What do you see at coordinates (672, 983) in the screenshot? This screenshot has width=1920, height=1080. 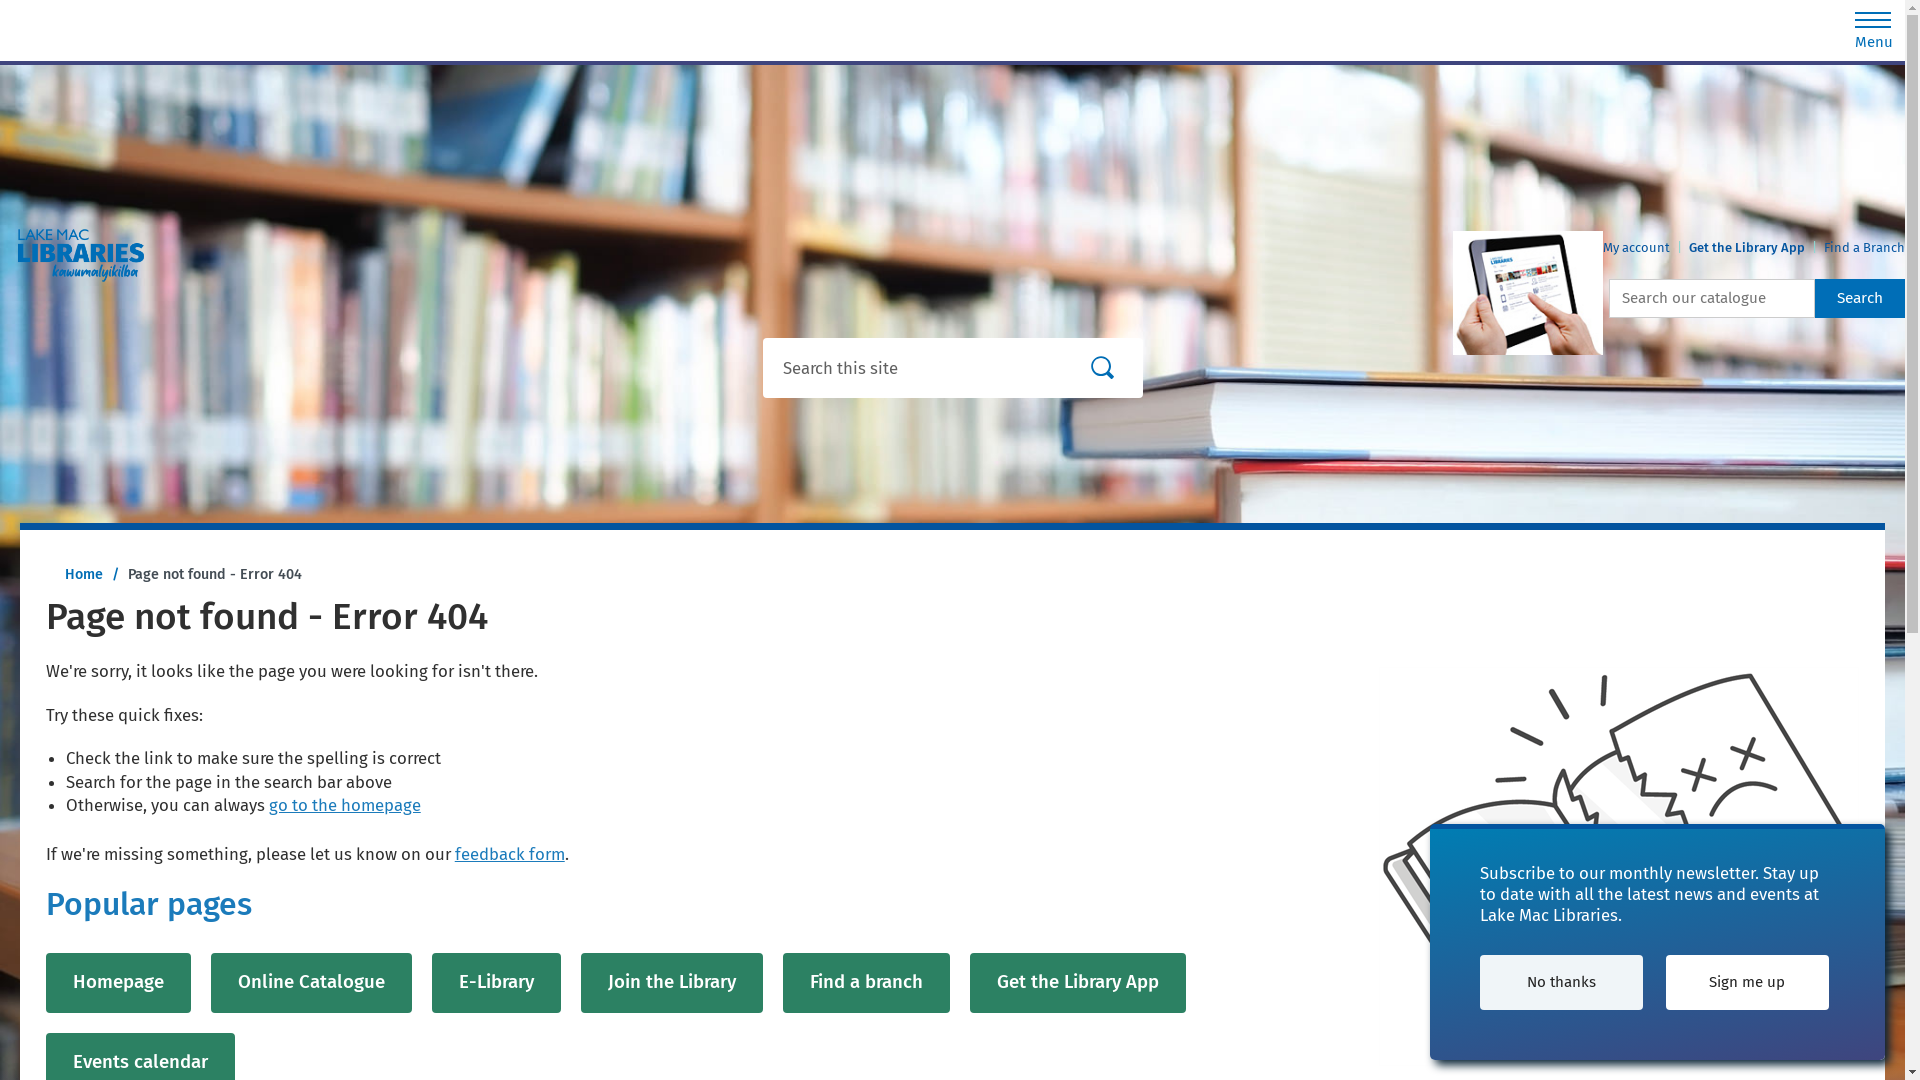 I see `Join the Library` at bounding box center [672, 983].